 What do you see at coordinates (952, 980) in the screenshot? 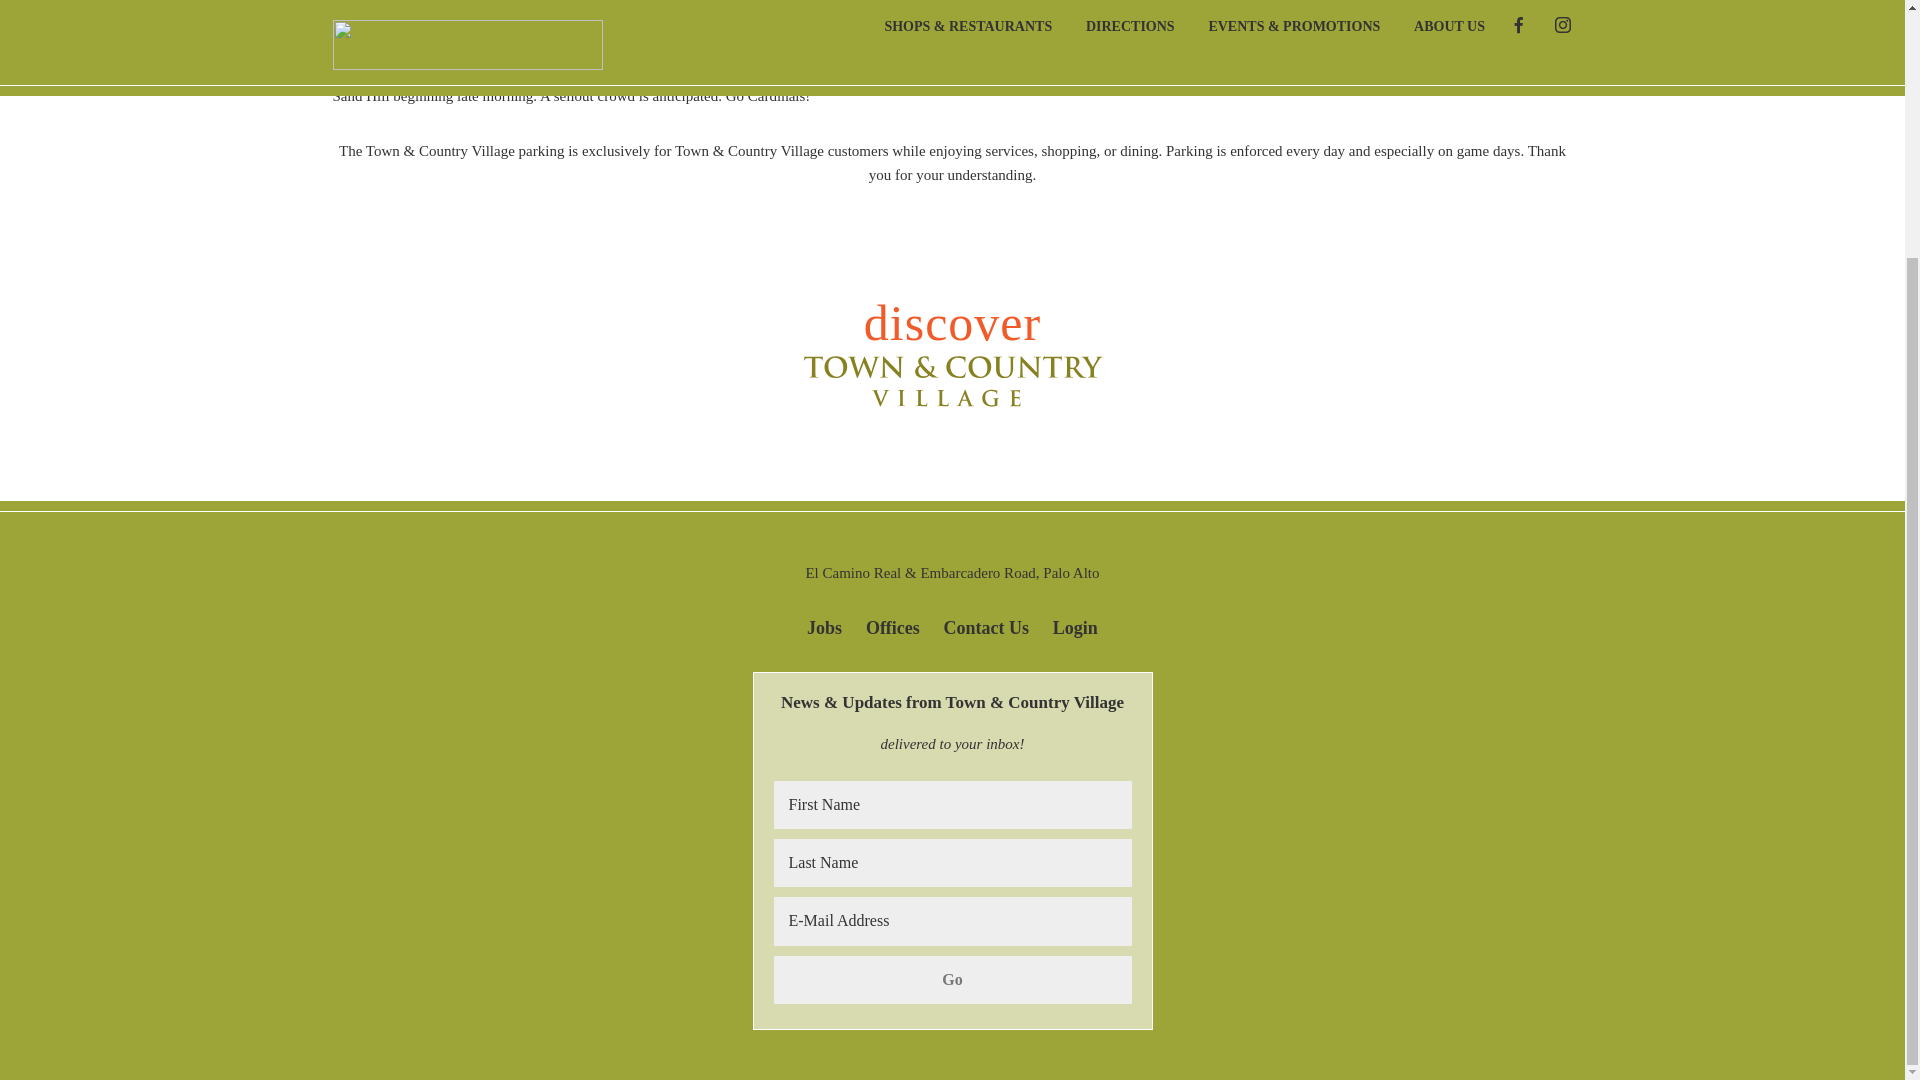
I see `Go` at bounding box center [952, 980].